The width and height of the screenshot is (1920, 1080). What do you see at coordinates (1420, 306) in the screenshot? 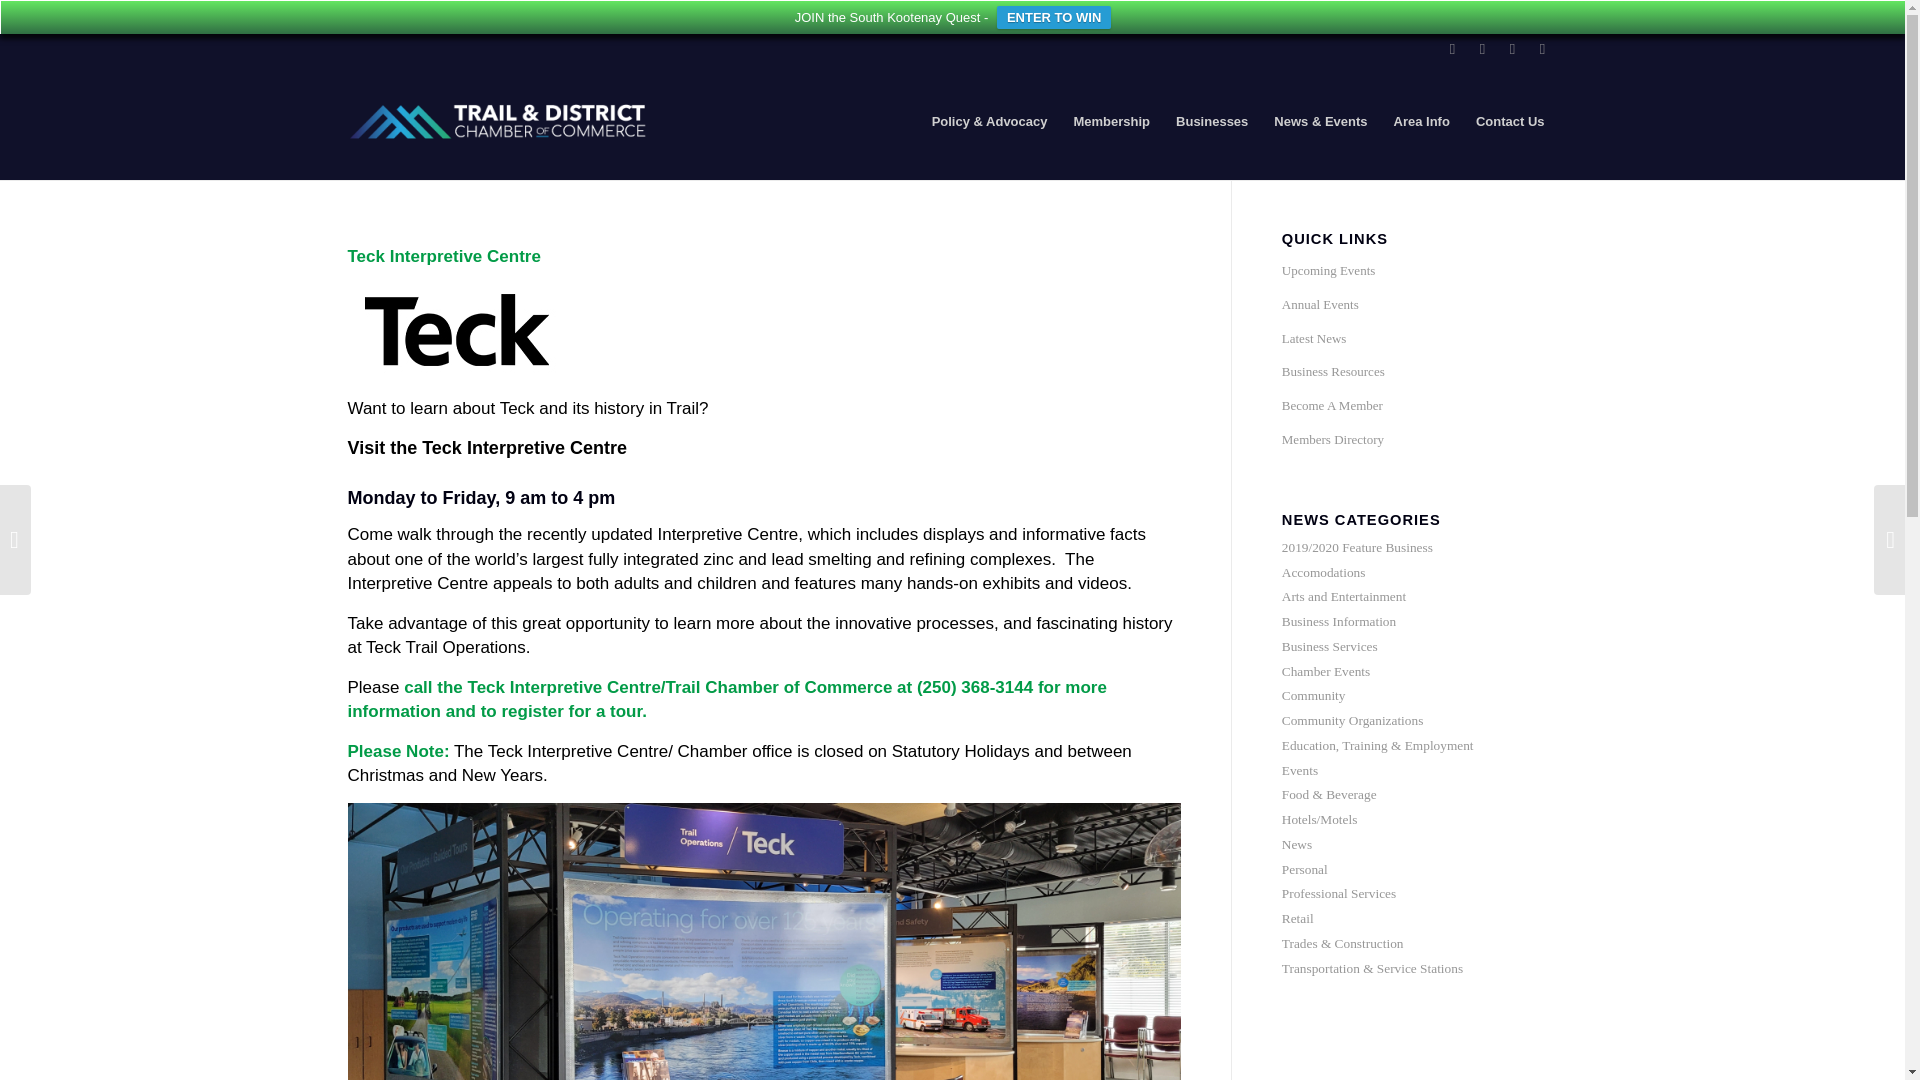
I see `Annual Events` at bounding box center [1420, 306].